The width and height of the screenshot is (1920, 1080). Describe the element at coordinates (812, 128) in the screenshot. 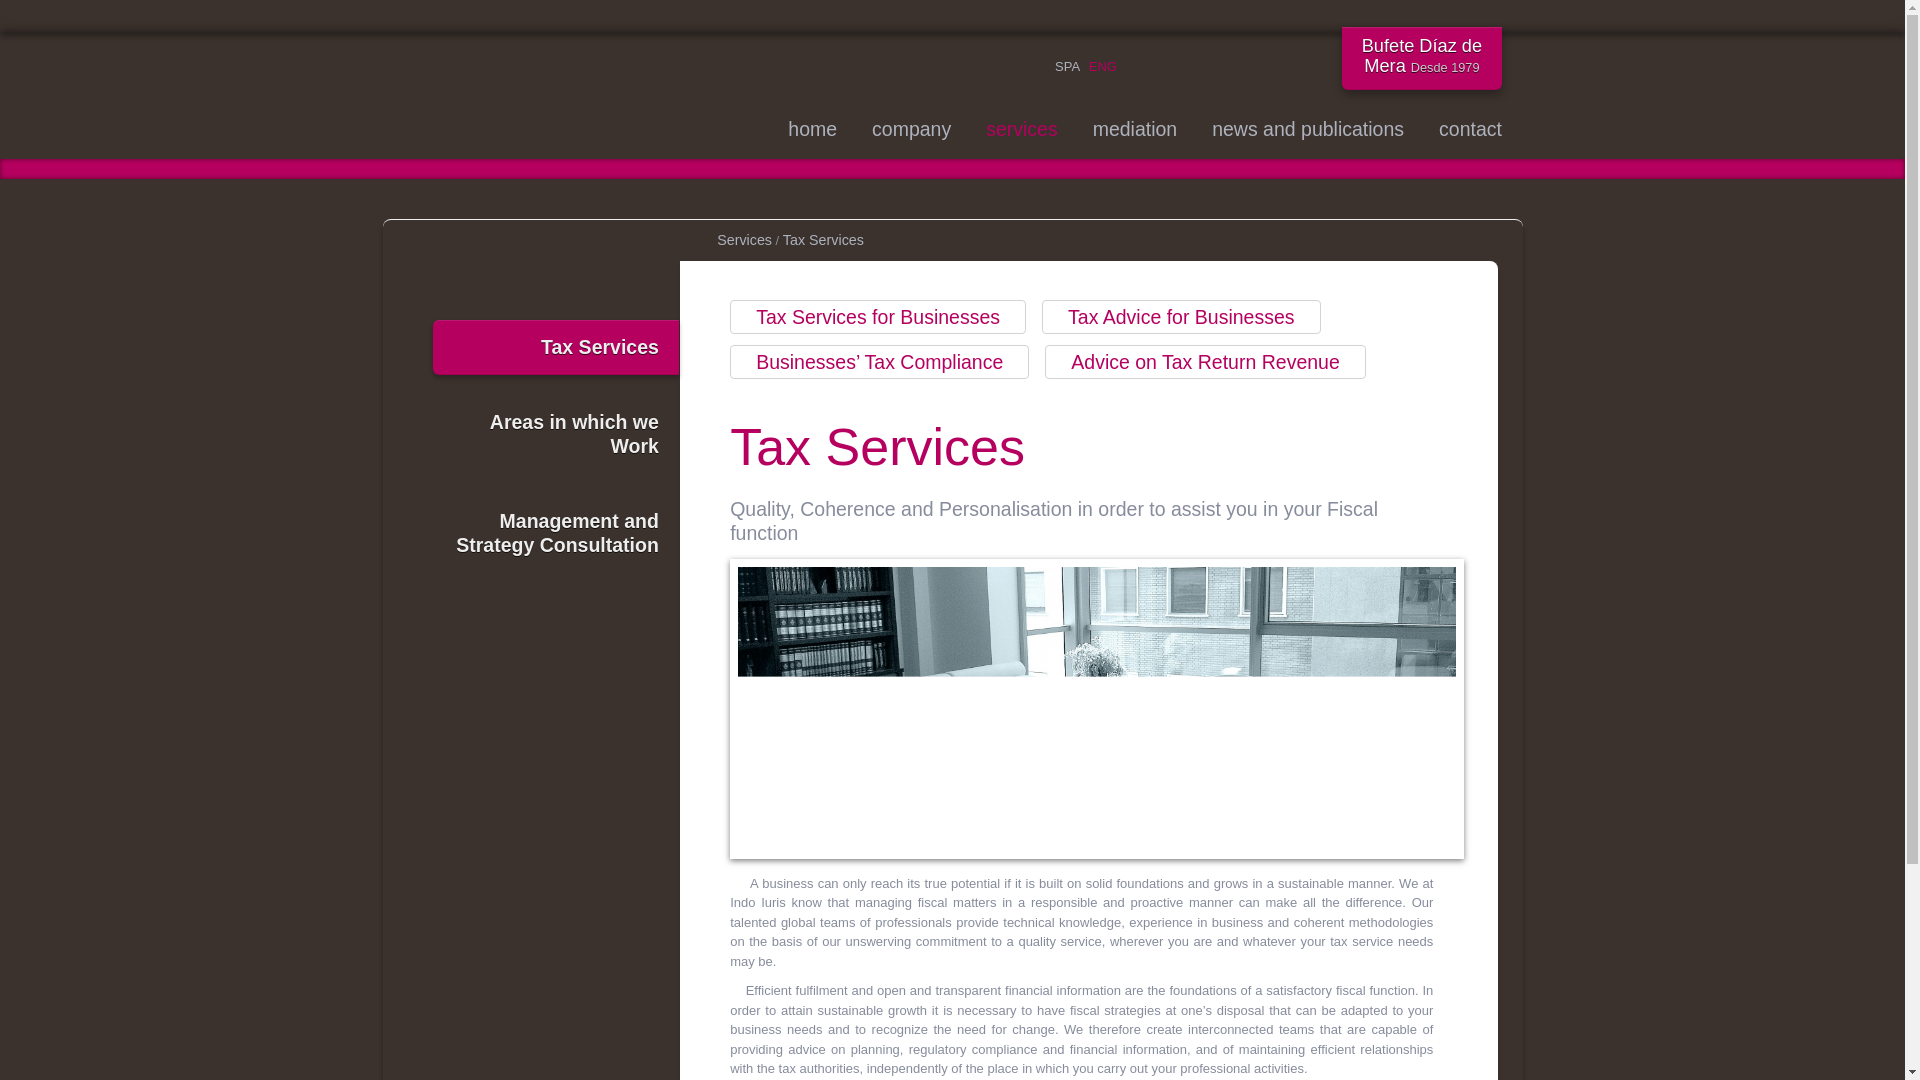

I see `home` at that location.